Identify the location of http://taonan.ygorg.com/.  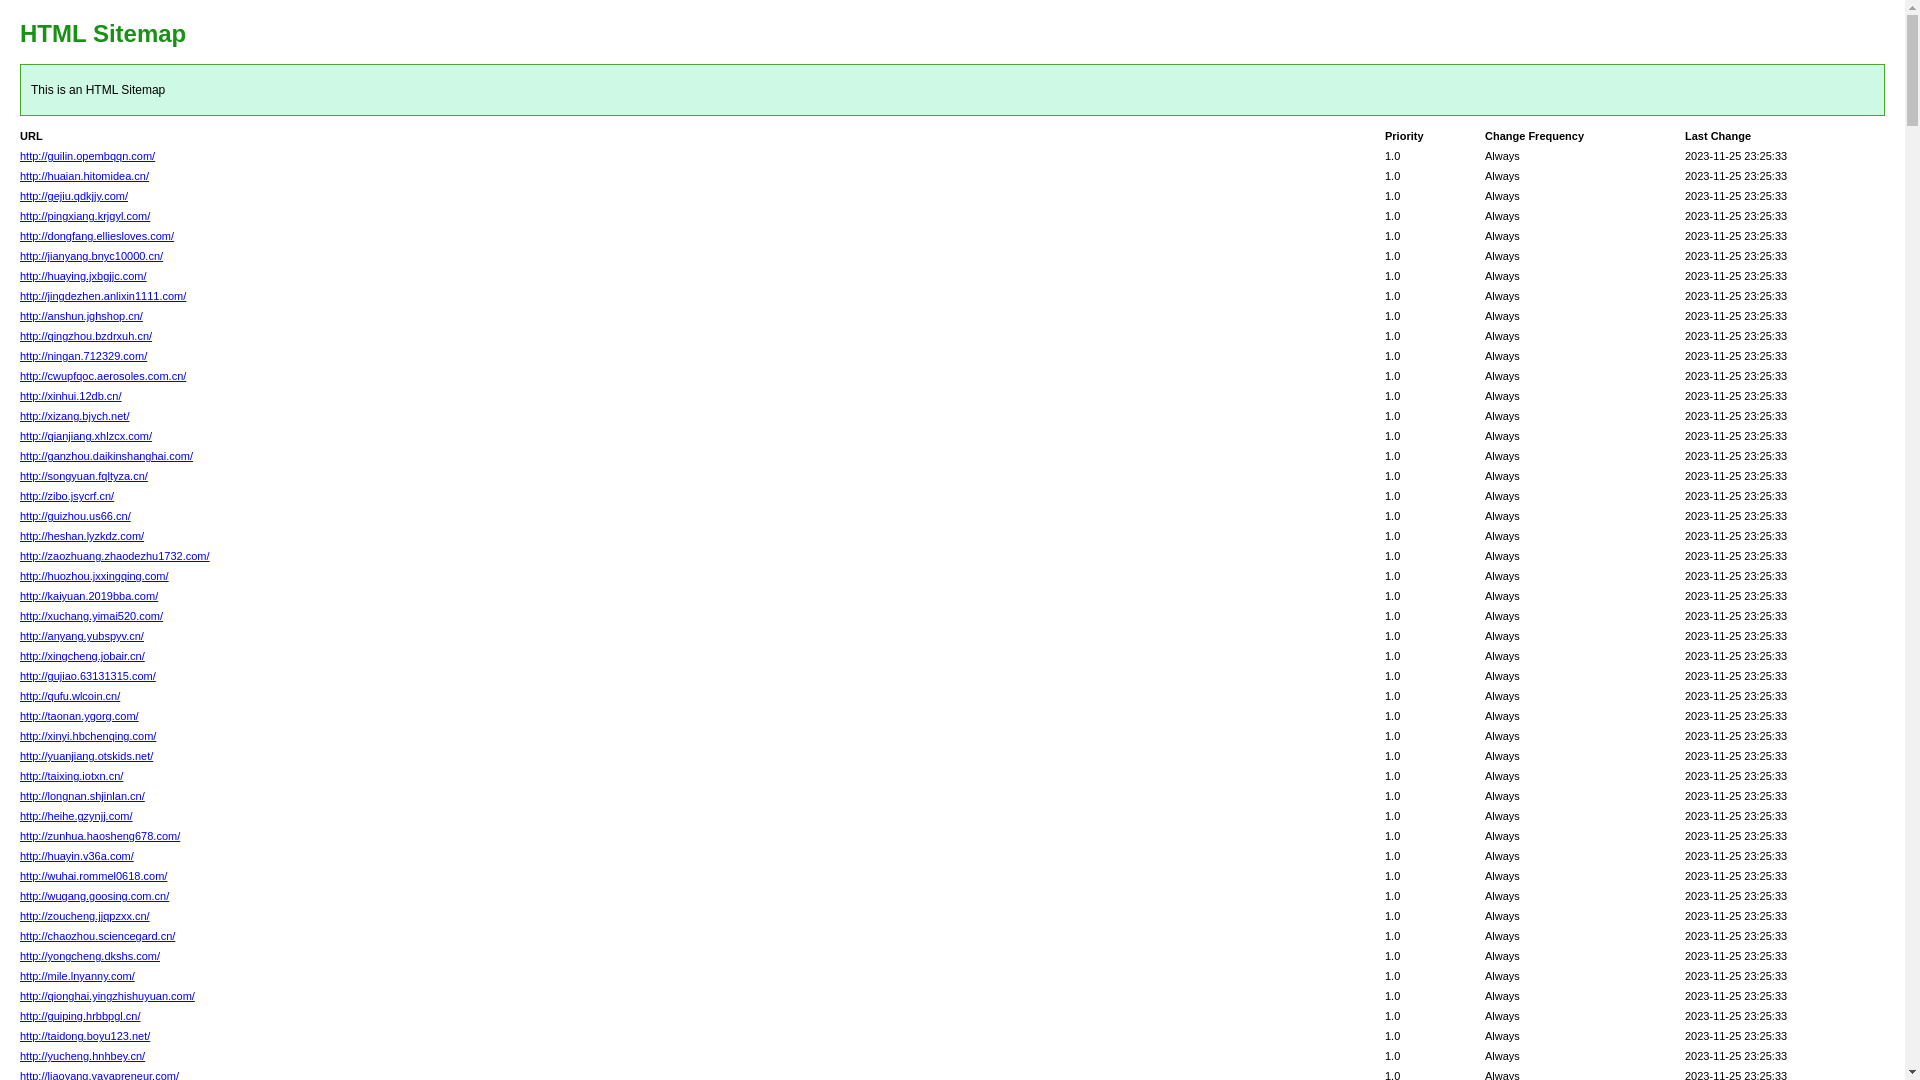
(80, 716).